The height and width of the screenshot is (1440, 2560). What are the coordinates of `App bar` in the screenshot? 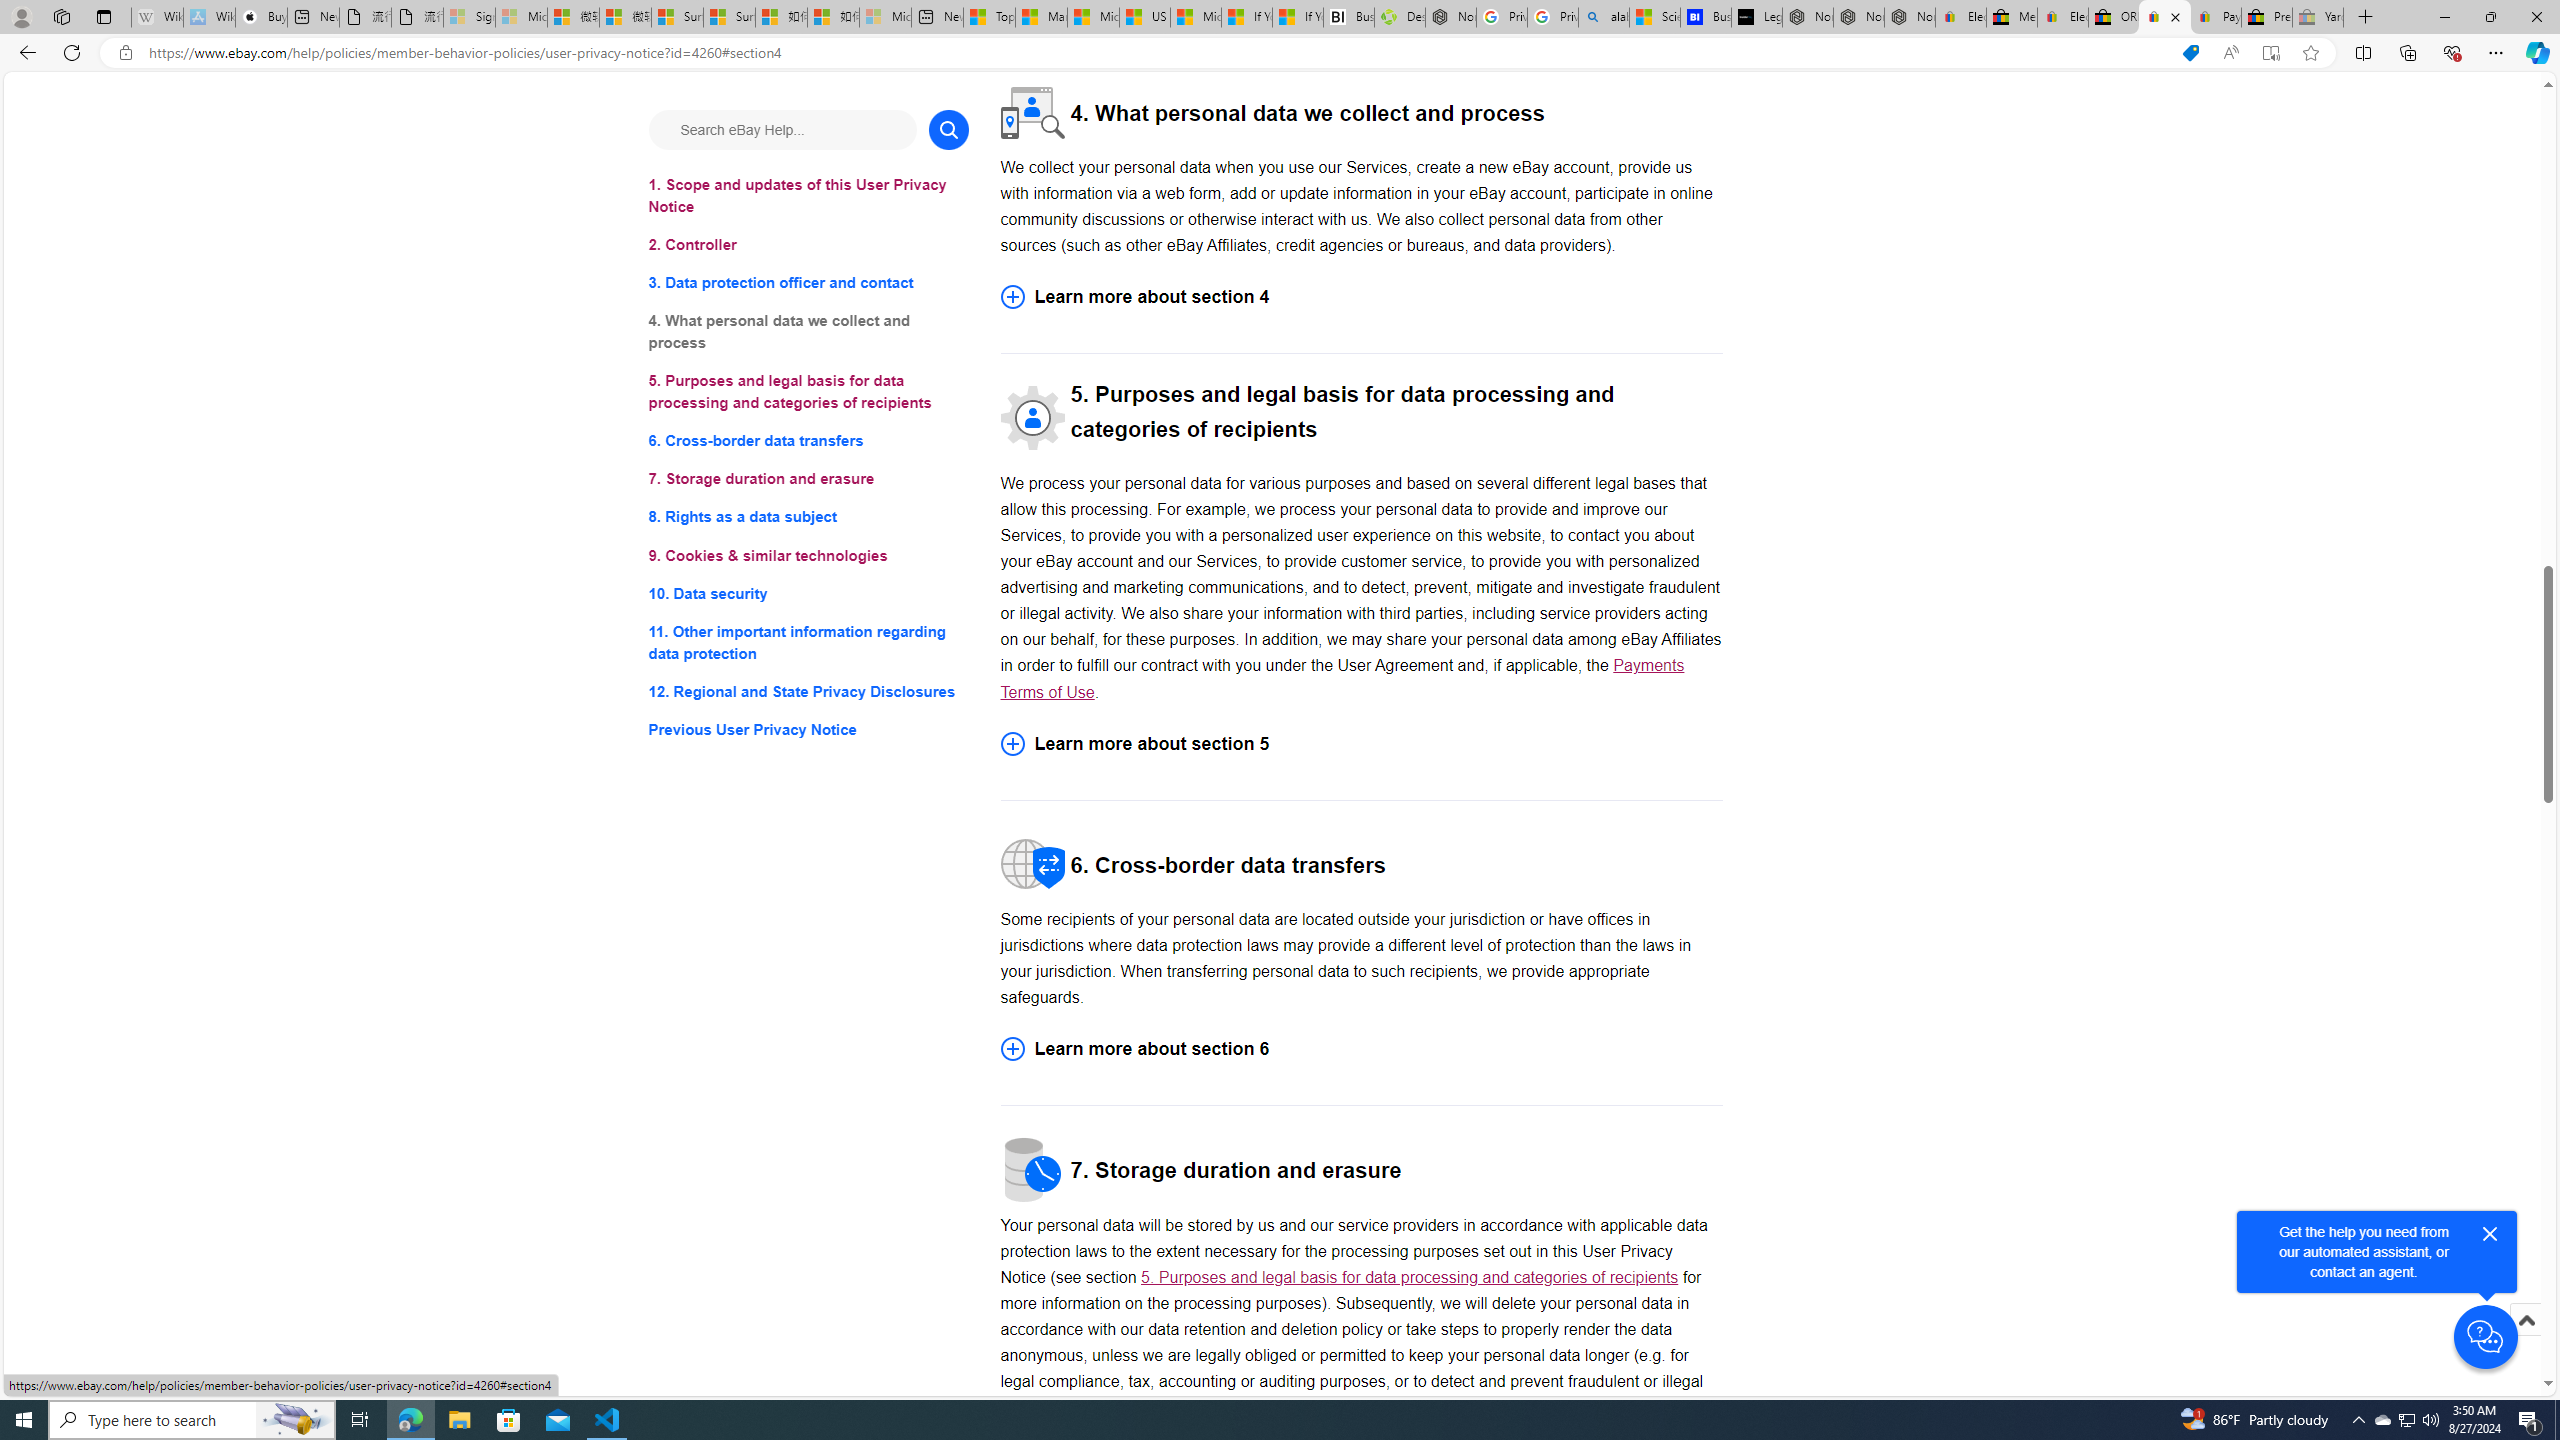 It's located at (1280, 53).